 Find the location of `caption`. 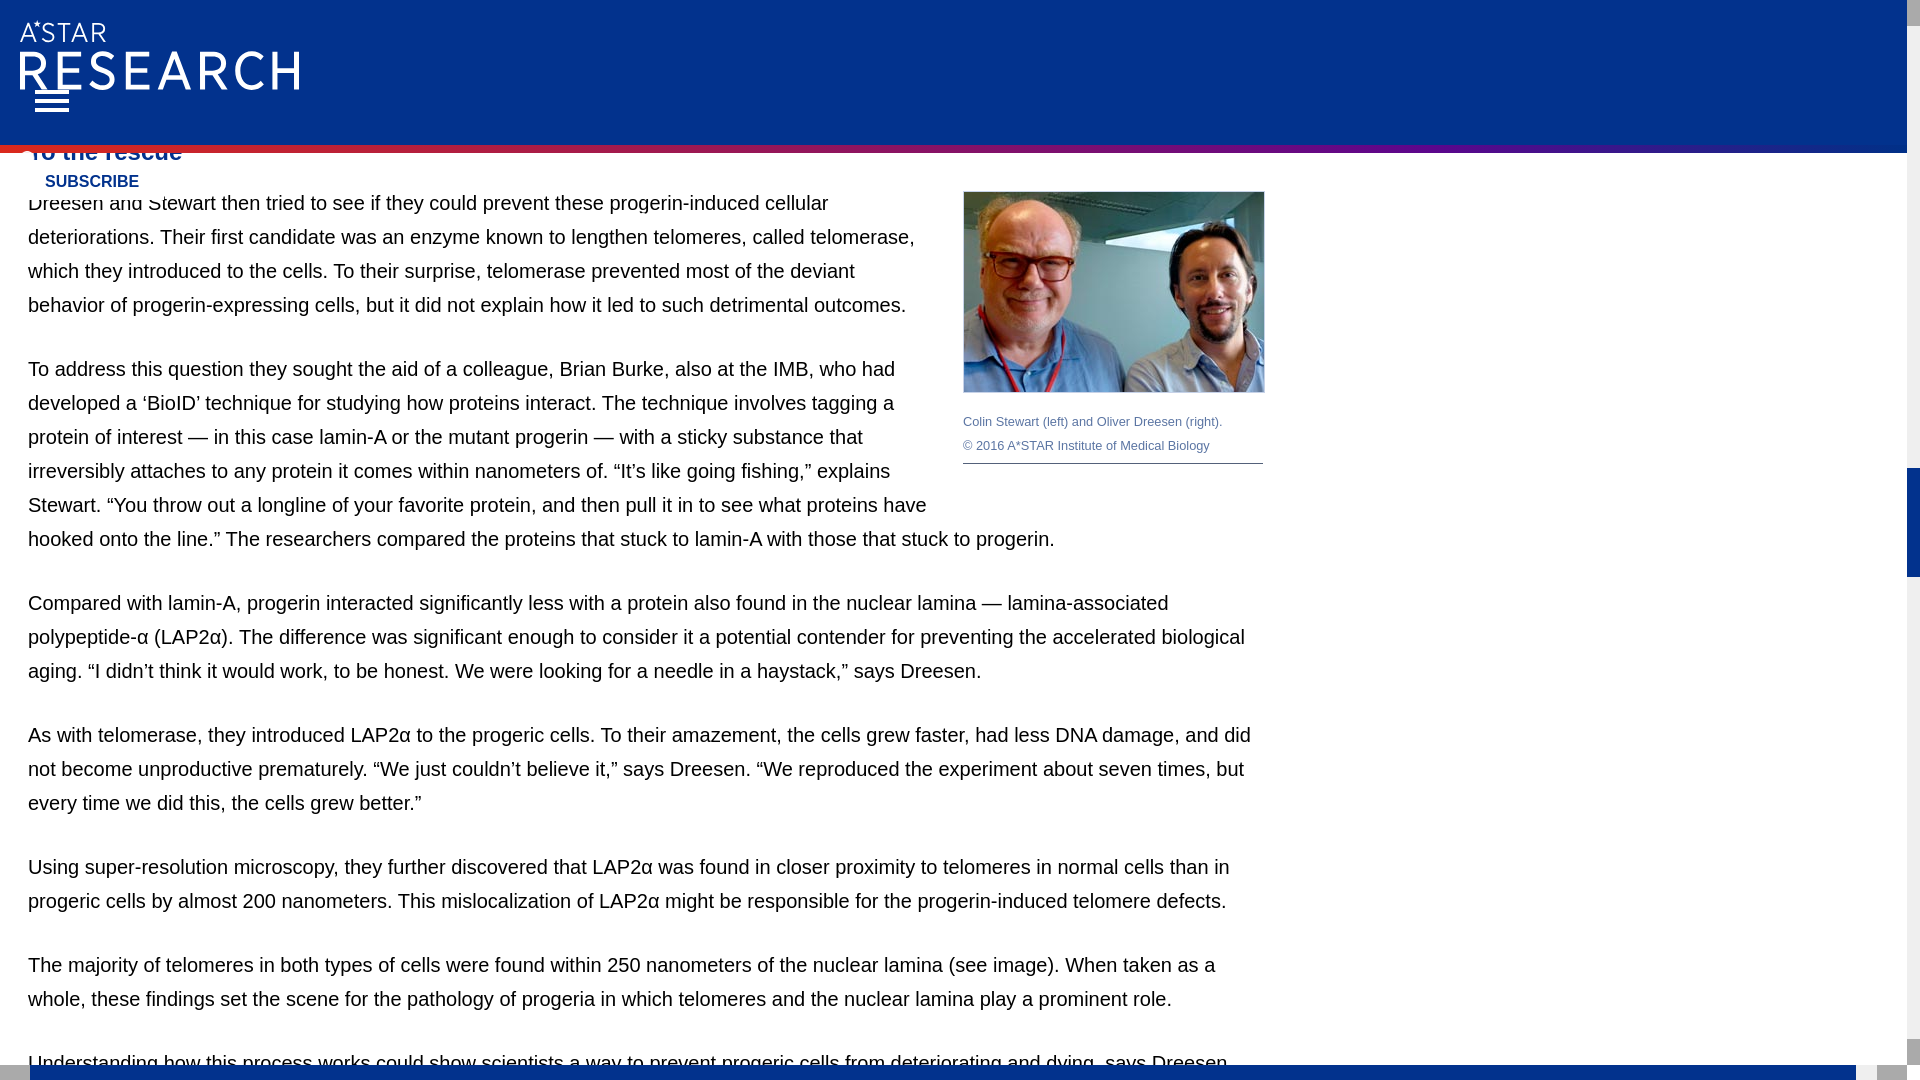

caption is located at coordinates (1113, 422).